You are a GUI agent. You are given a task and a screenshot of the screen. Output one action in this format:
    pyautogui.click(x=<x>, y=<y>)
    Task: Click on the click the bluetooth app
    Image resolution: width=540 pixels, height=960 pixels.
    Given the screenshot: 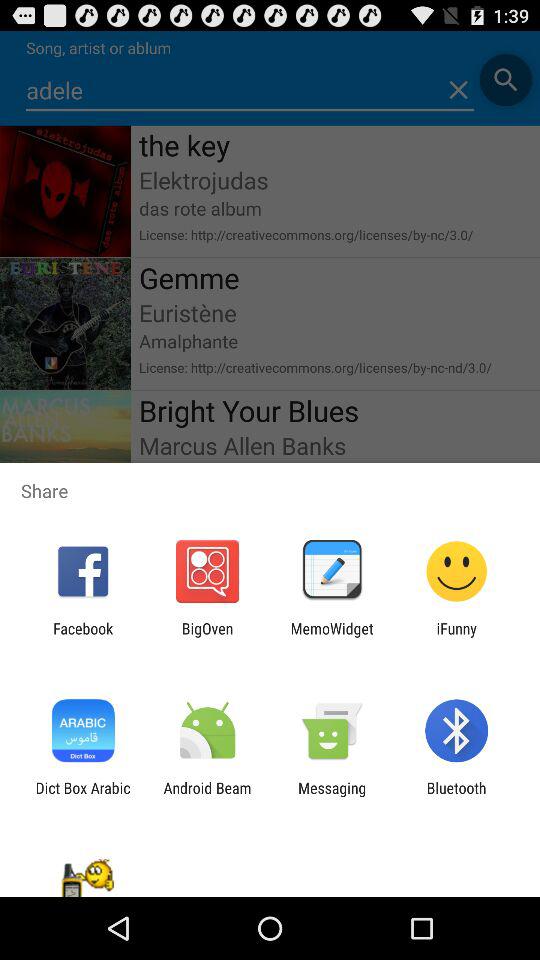 What is the action you would take?
    pyautogui.click(x=456, y=796)
    